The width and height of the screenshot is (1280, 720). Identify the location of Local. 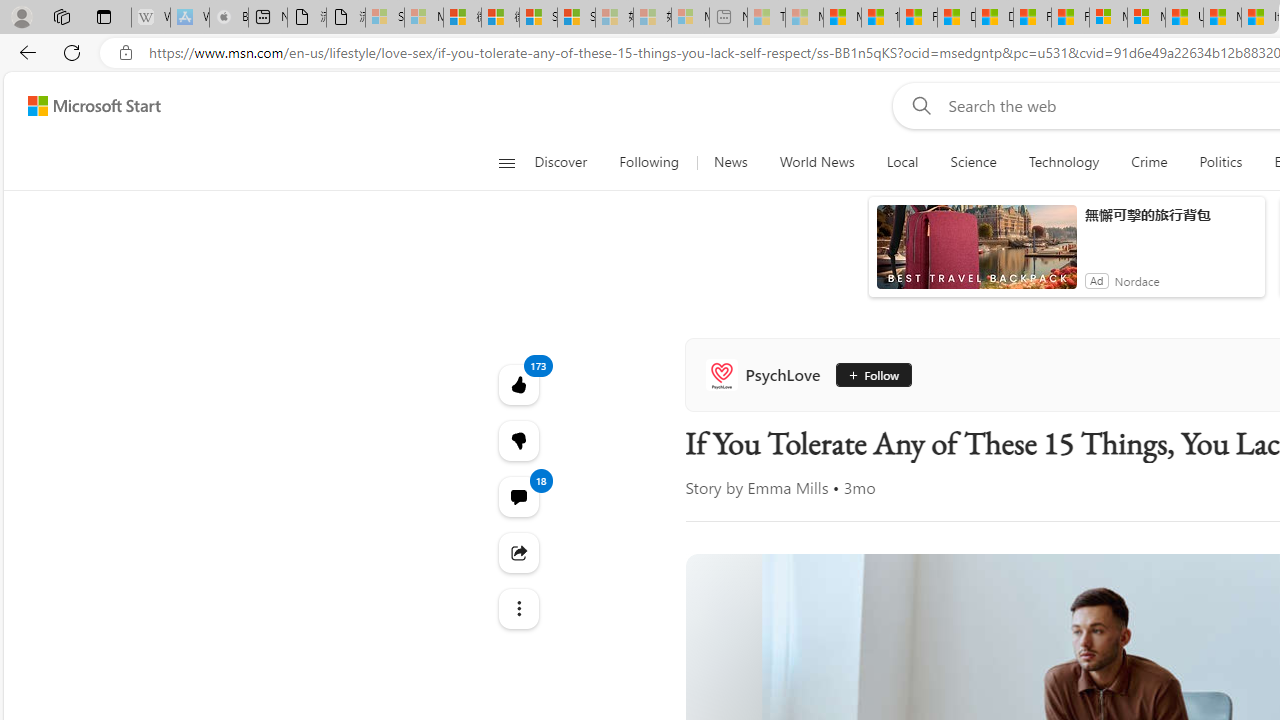
(902, 162).